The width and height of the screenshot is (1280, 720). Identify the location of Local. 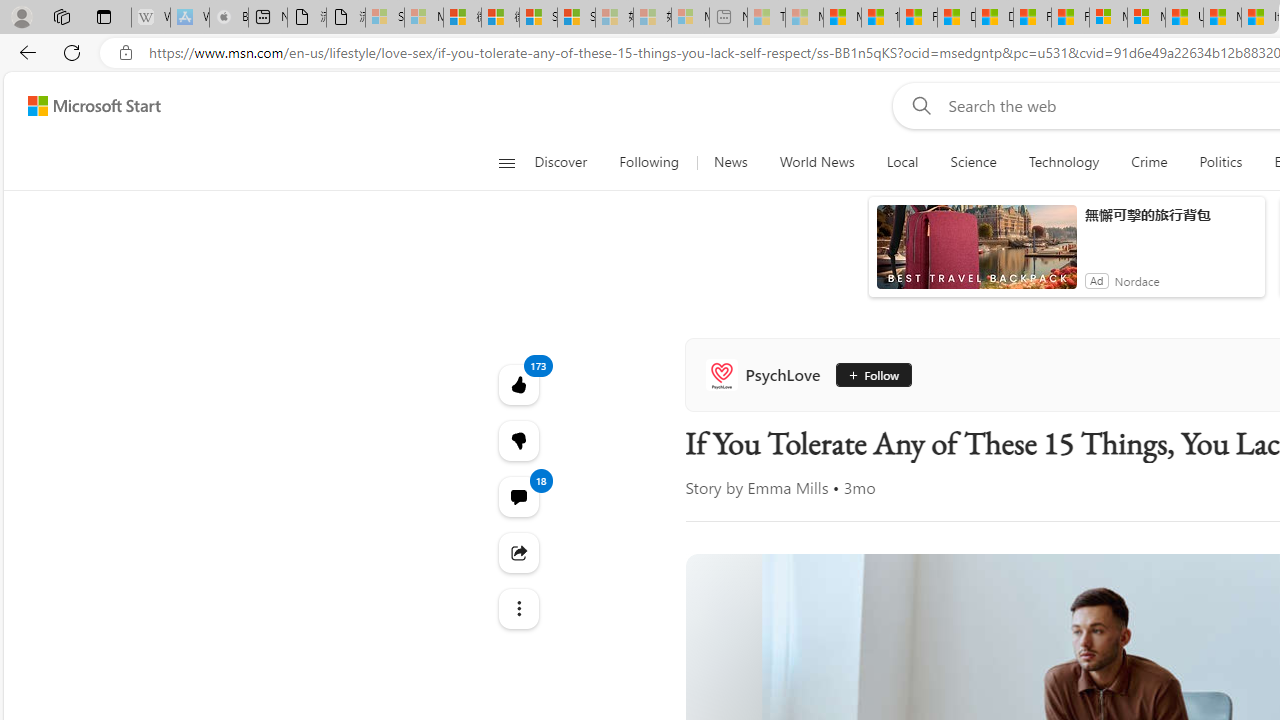
(902, 162).